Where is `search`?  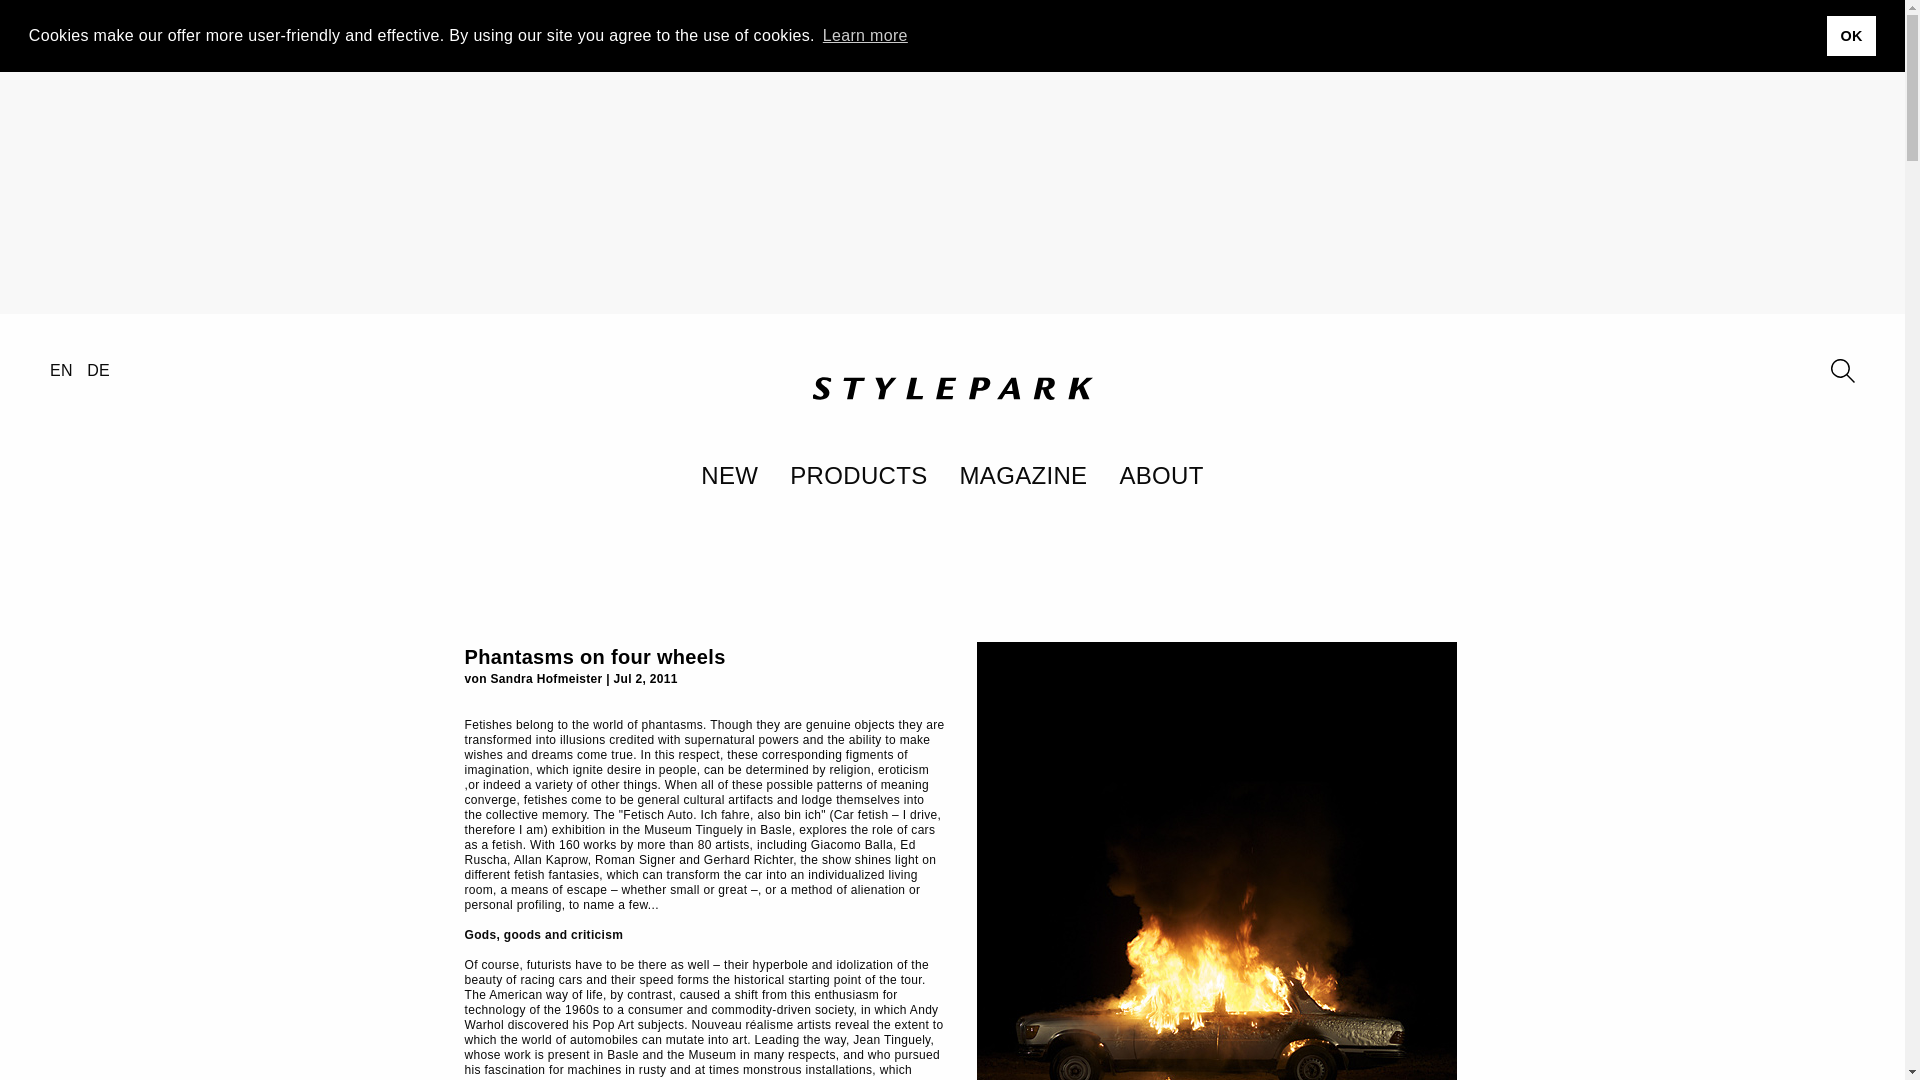
search is located at coordinates (1842, 370).